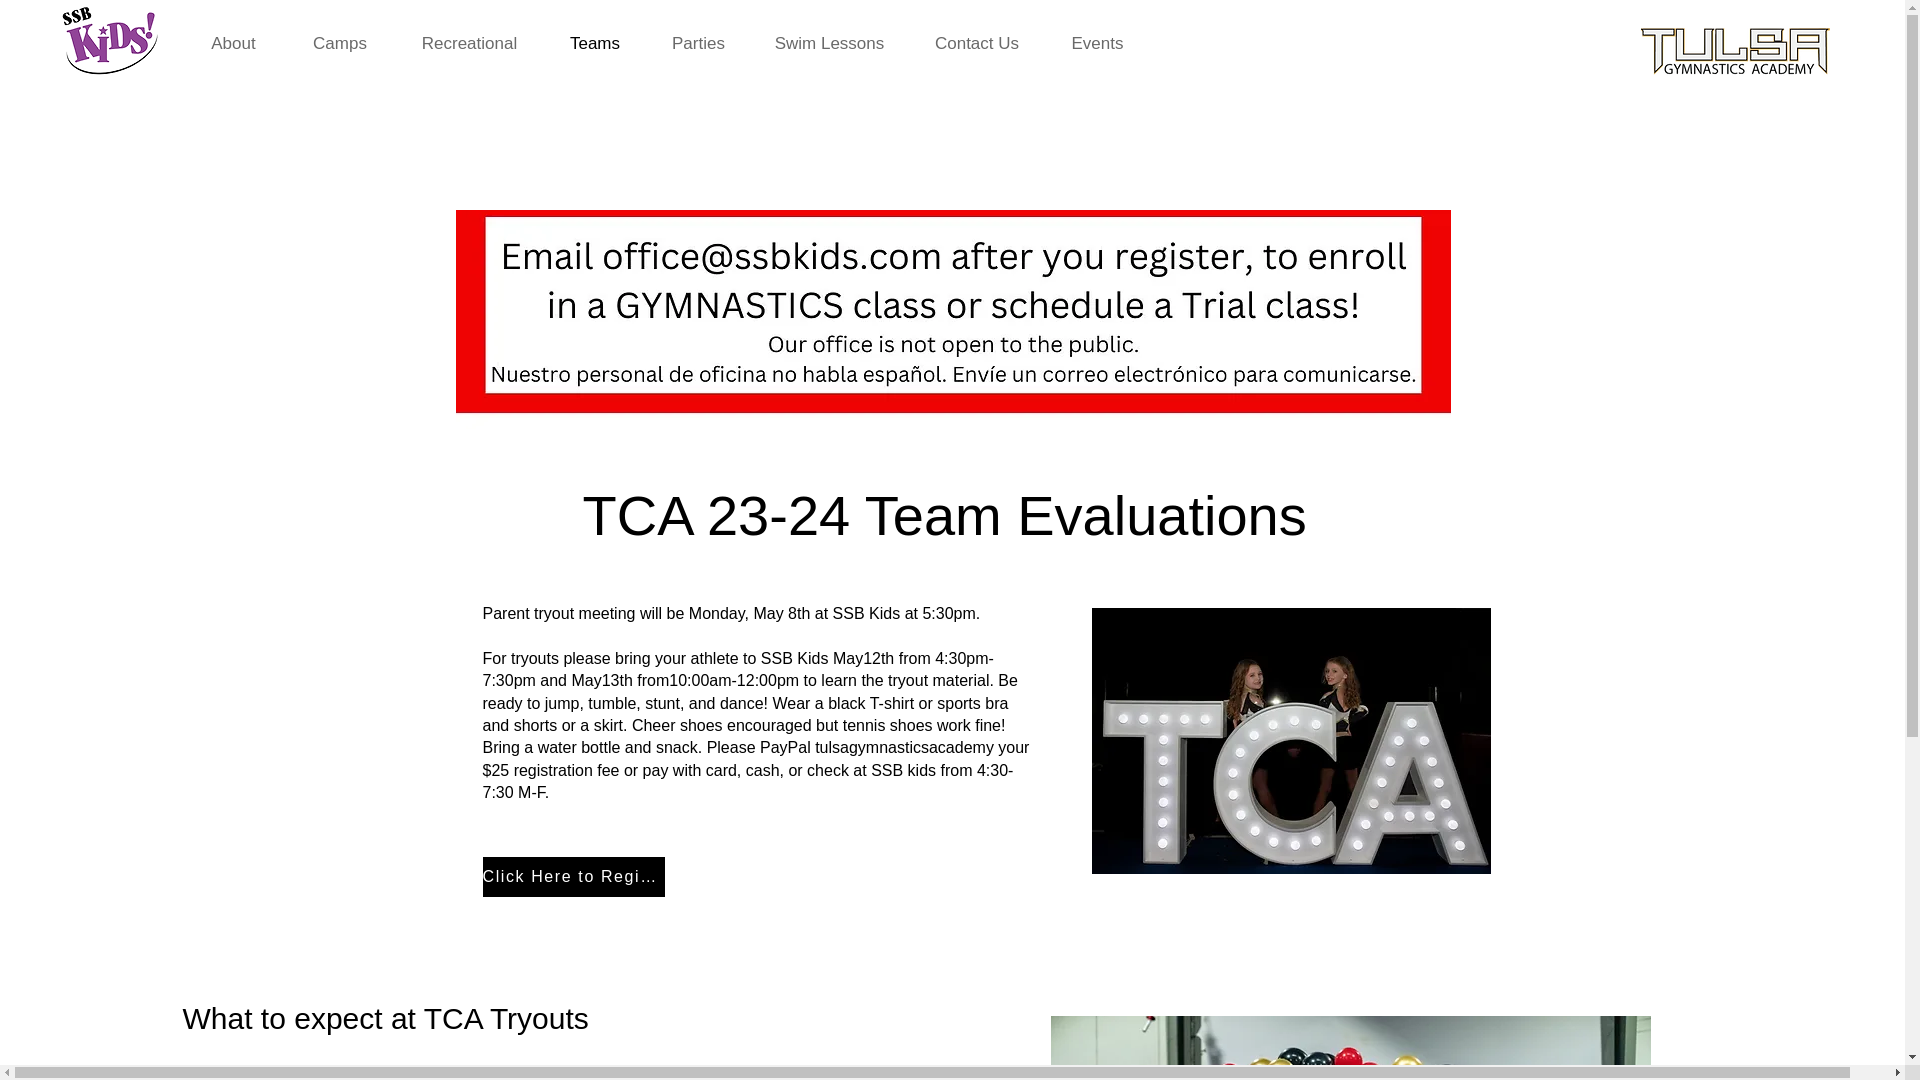  I want to click on Teams, so click(594, 42).